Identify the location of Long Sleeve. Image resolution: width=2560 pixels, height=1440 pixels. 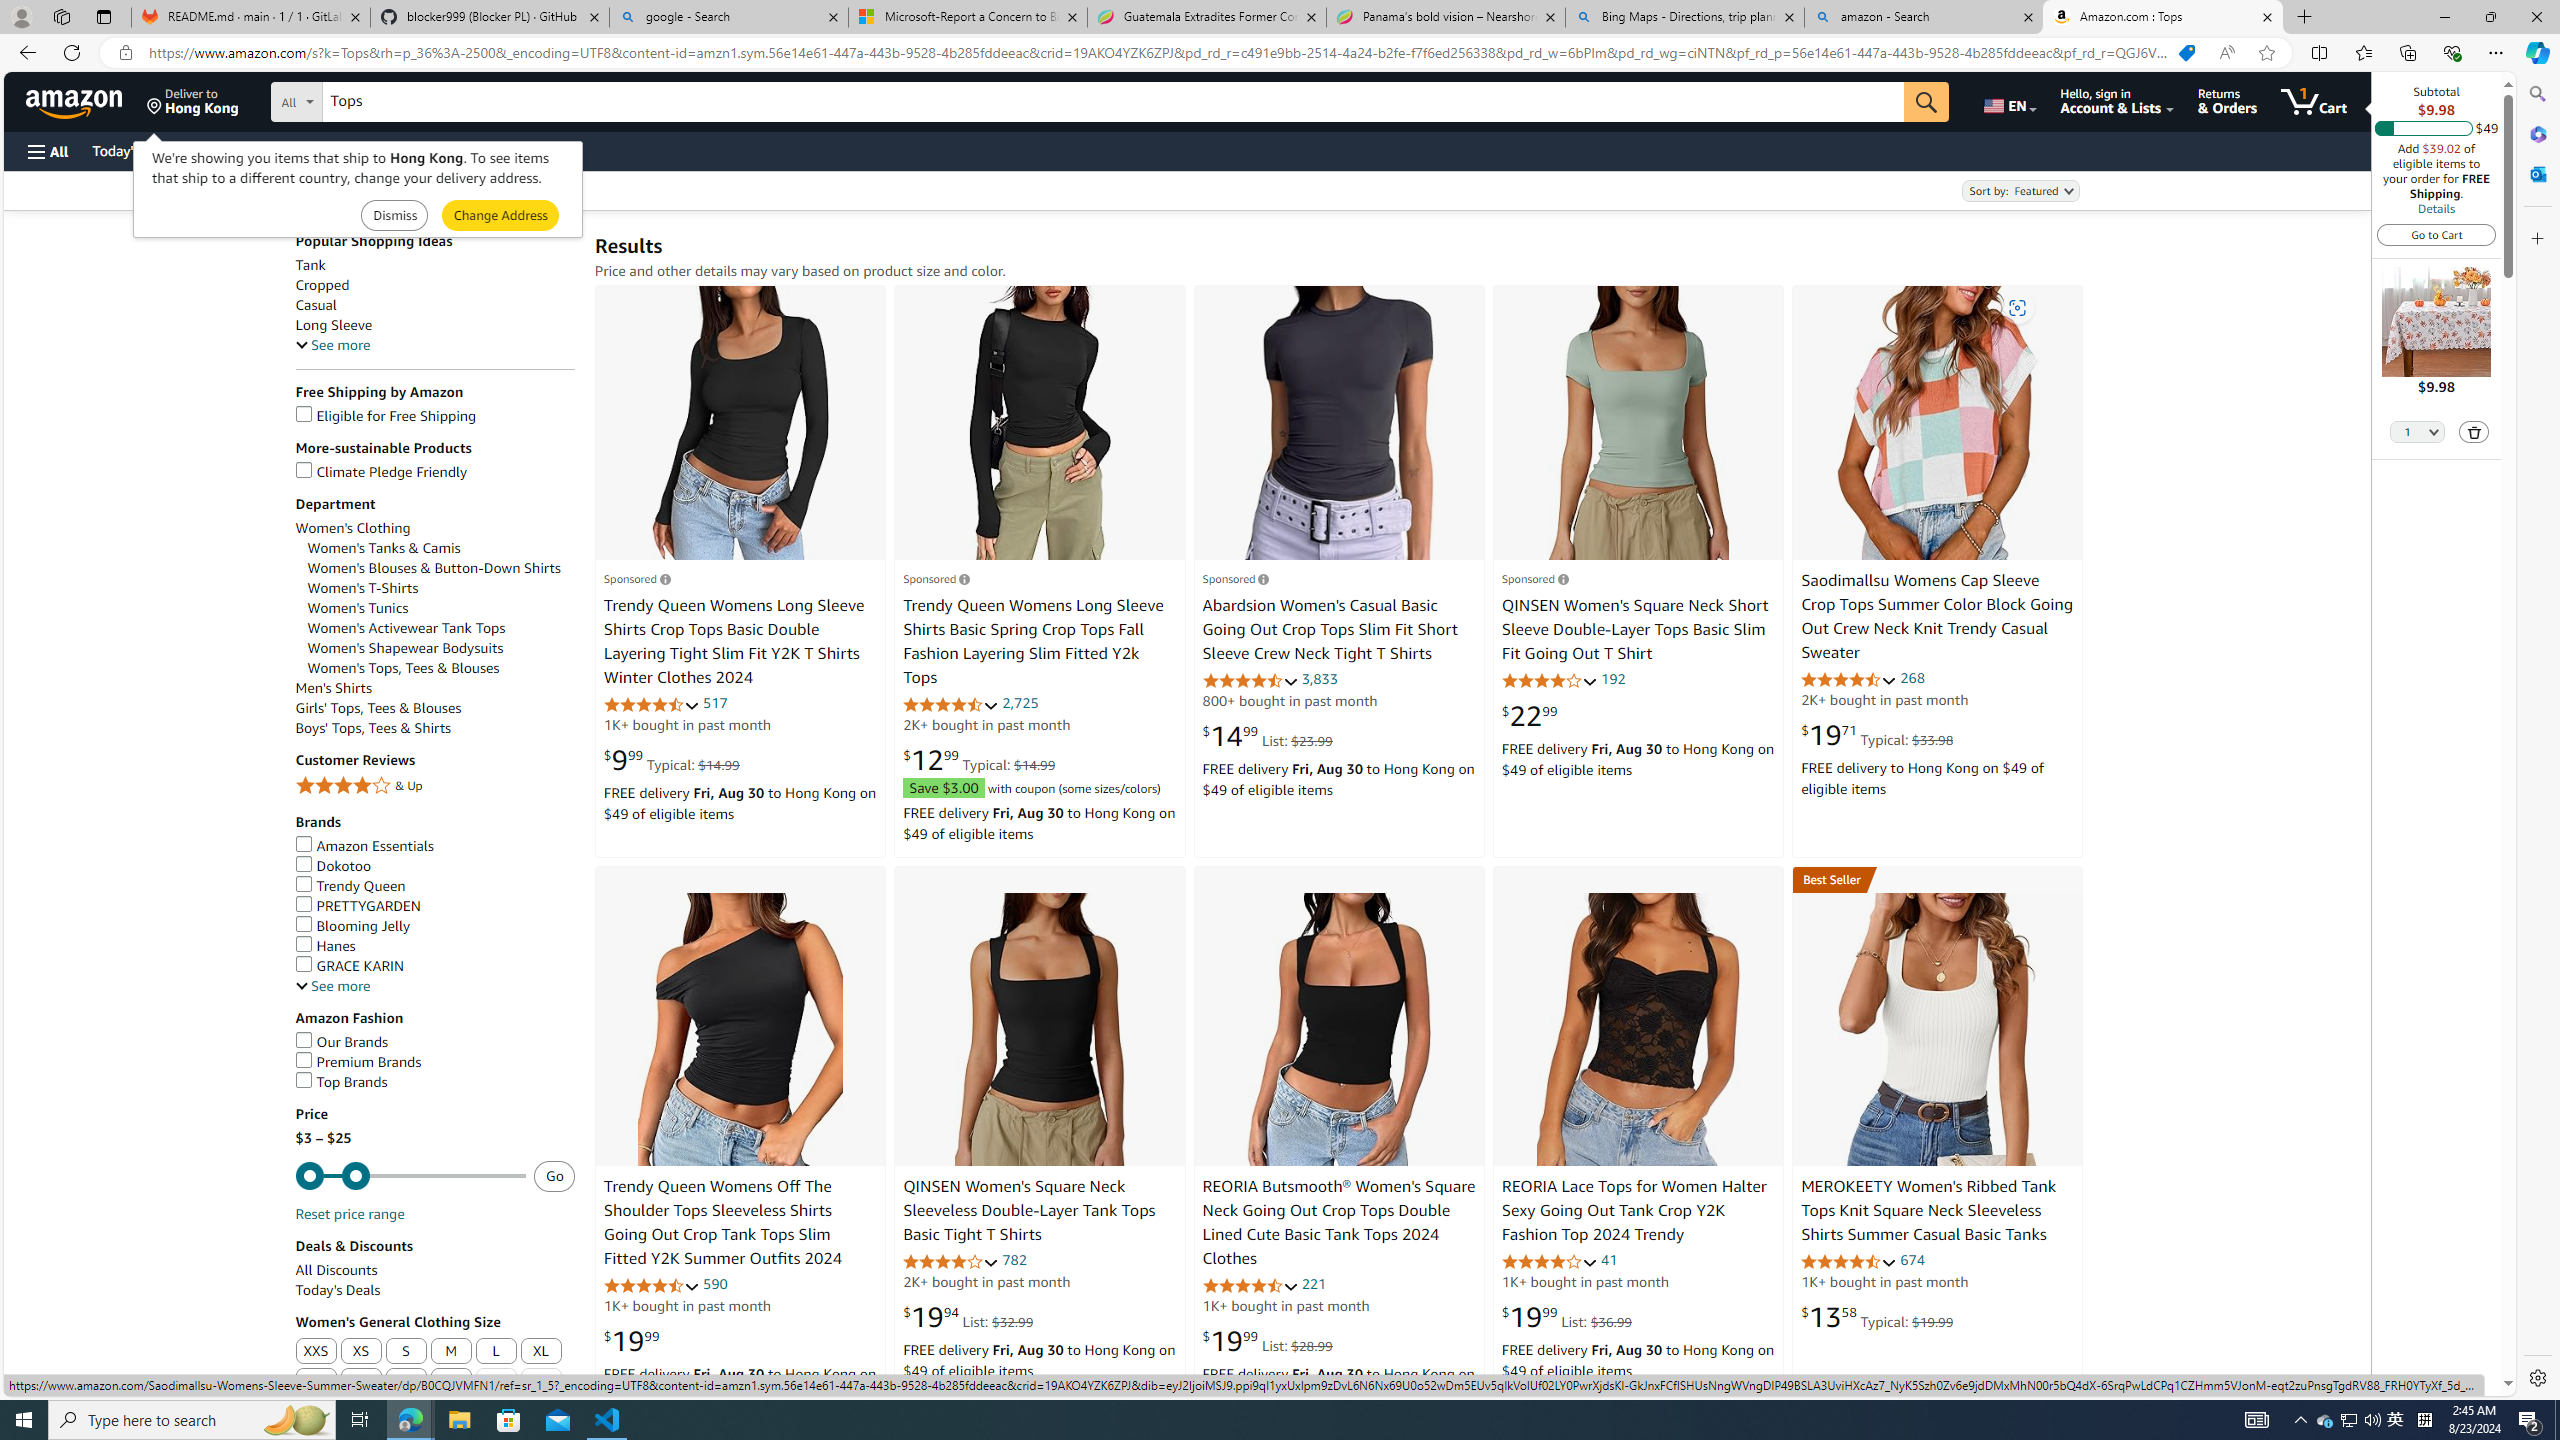
(435, 325).